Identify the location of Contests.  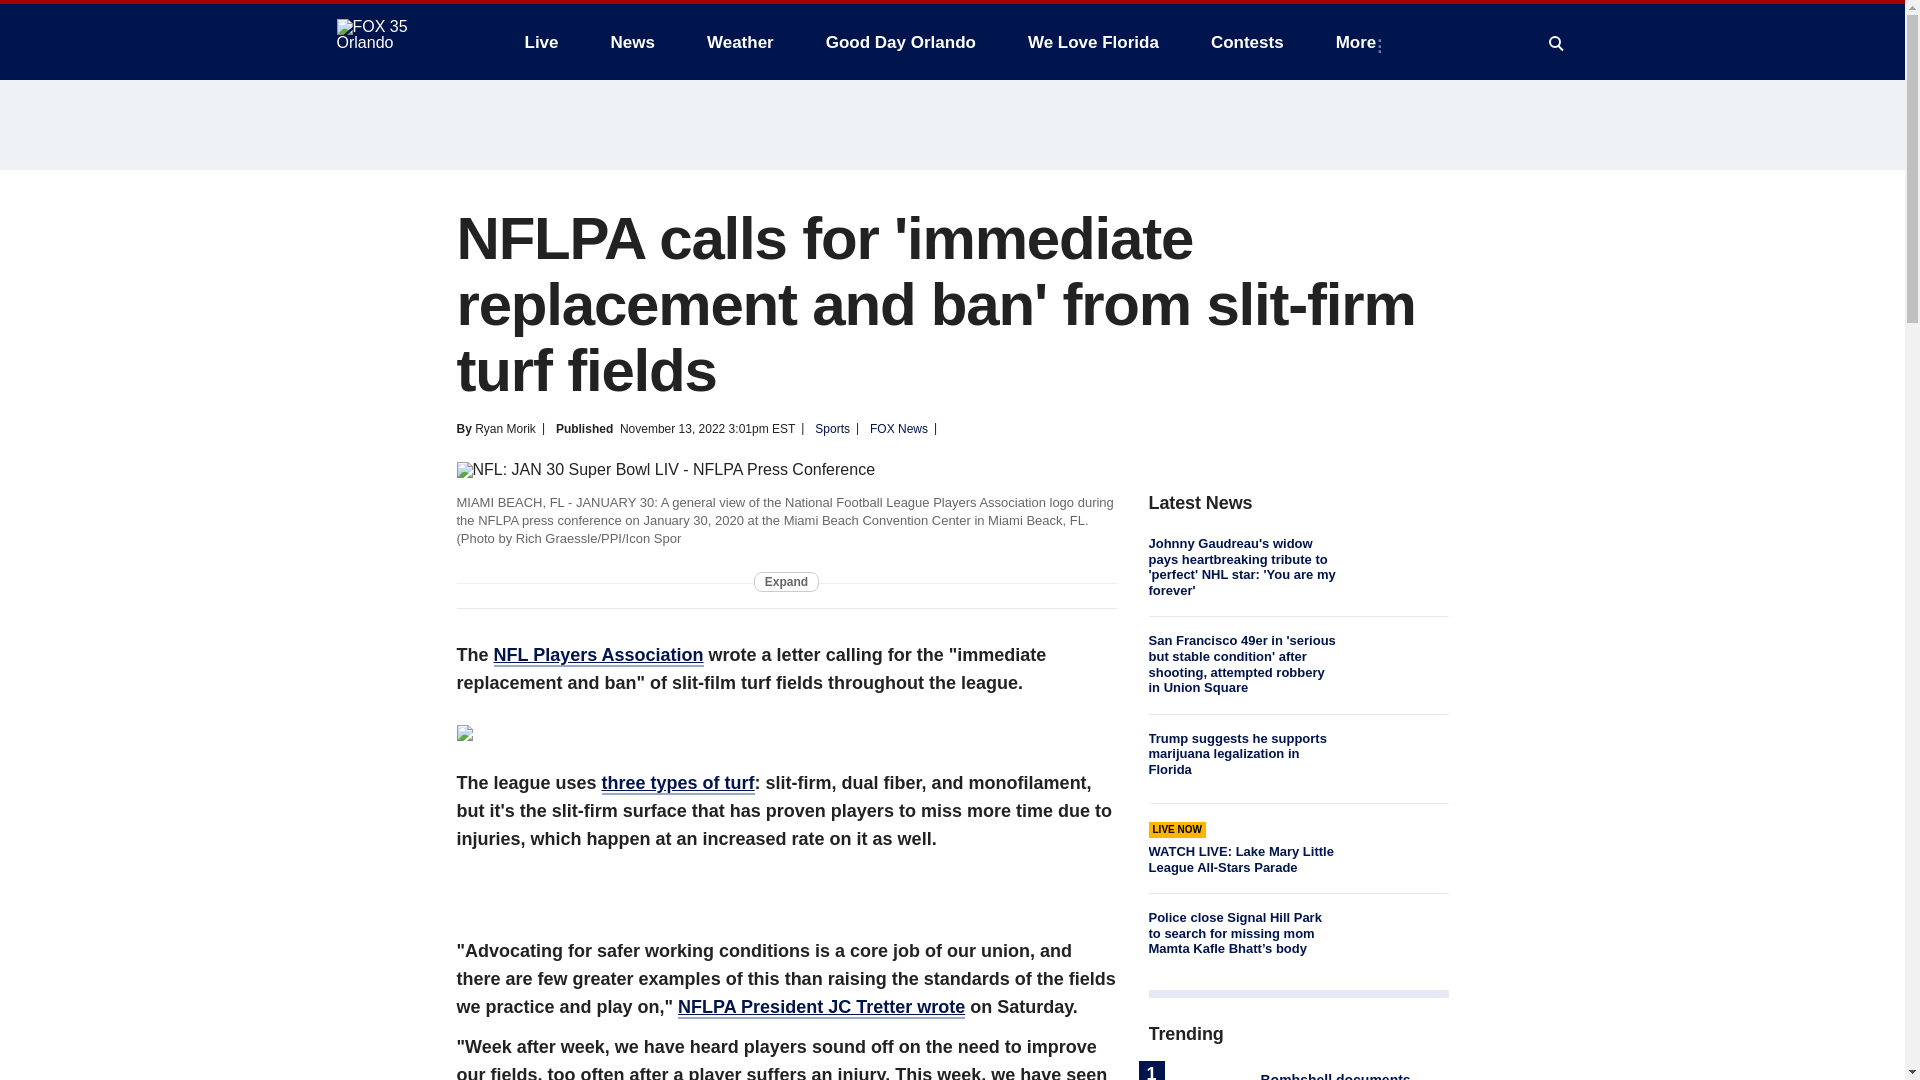
(1246, 42).